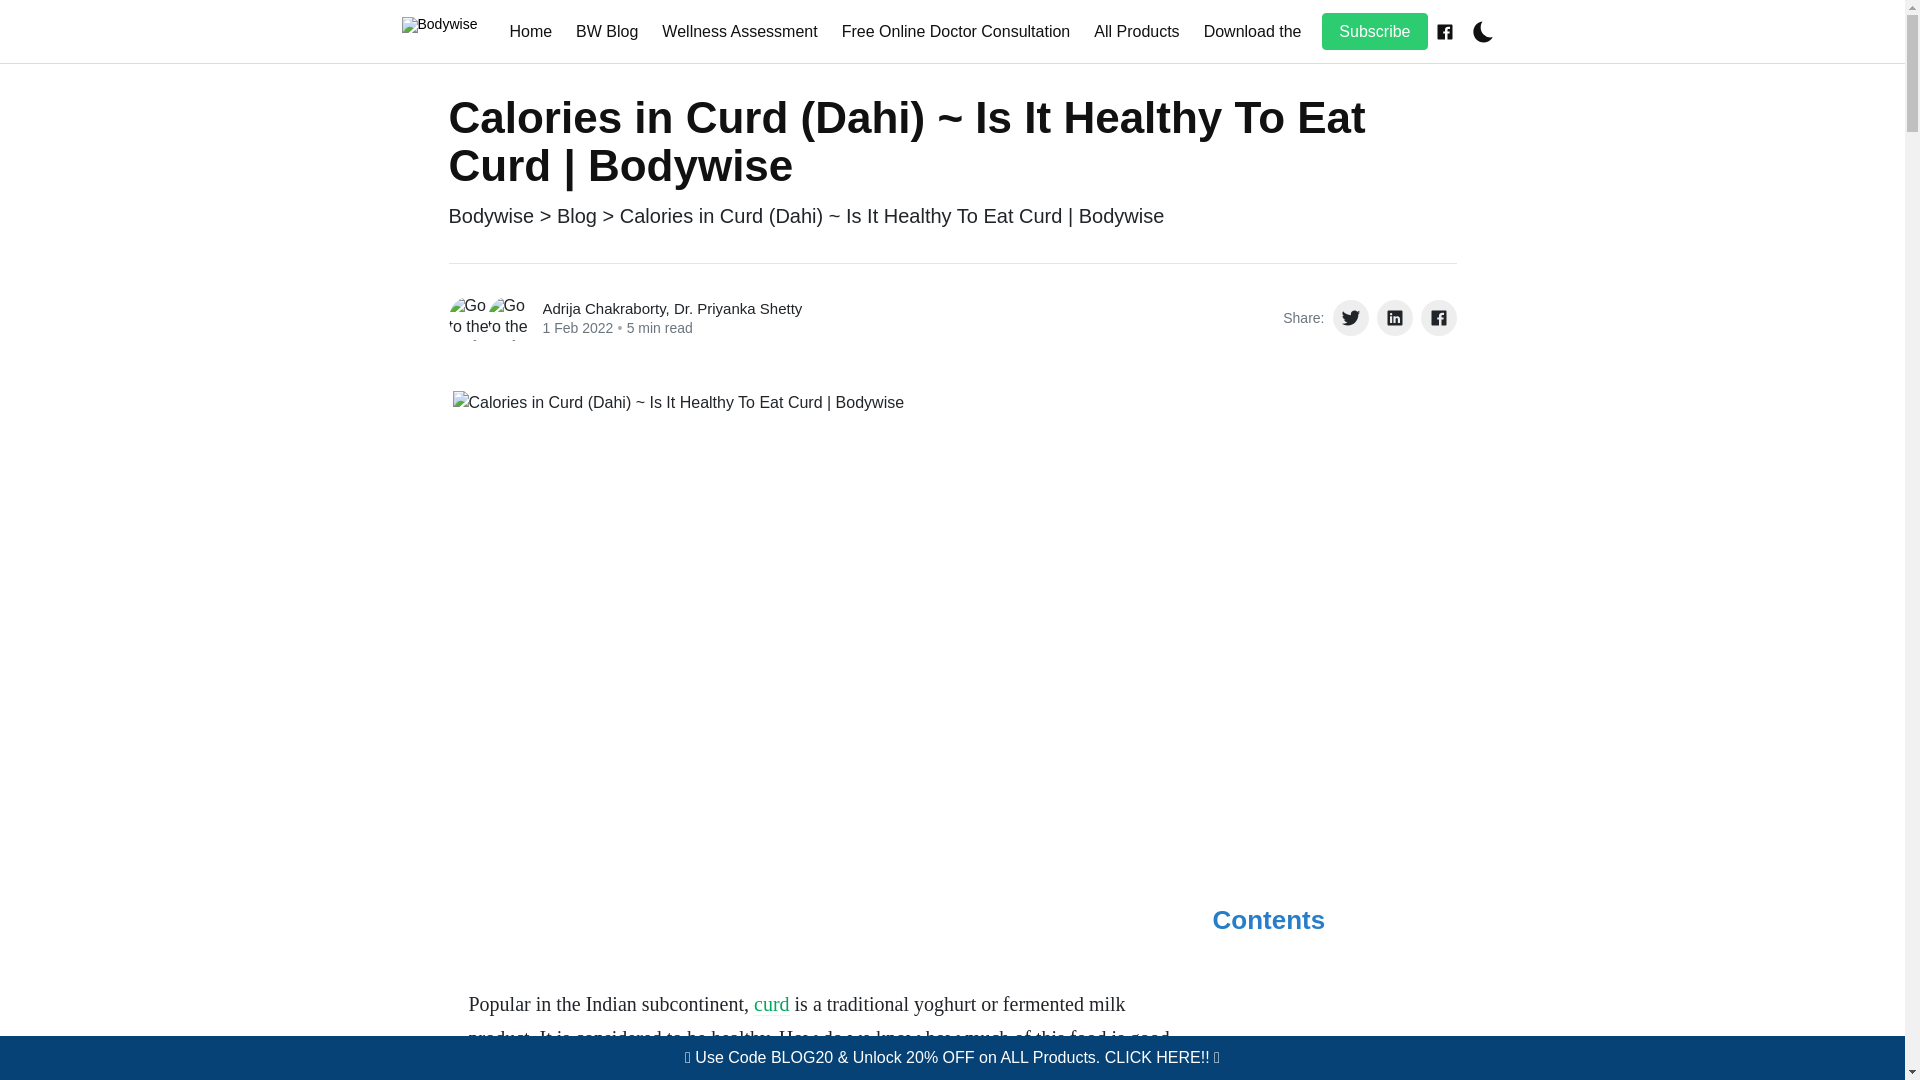 Image resolution: width=1920 pixels, height=1080 pixels. Describe the element at coordinates (602, 308) in the screenshot. I see `Adrija Chakraborty` at that location.